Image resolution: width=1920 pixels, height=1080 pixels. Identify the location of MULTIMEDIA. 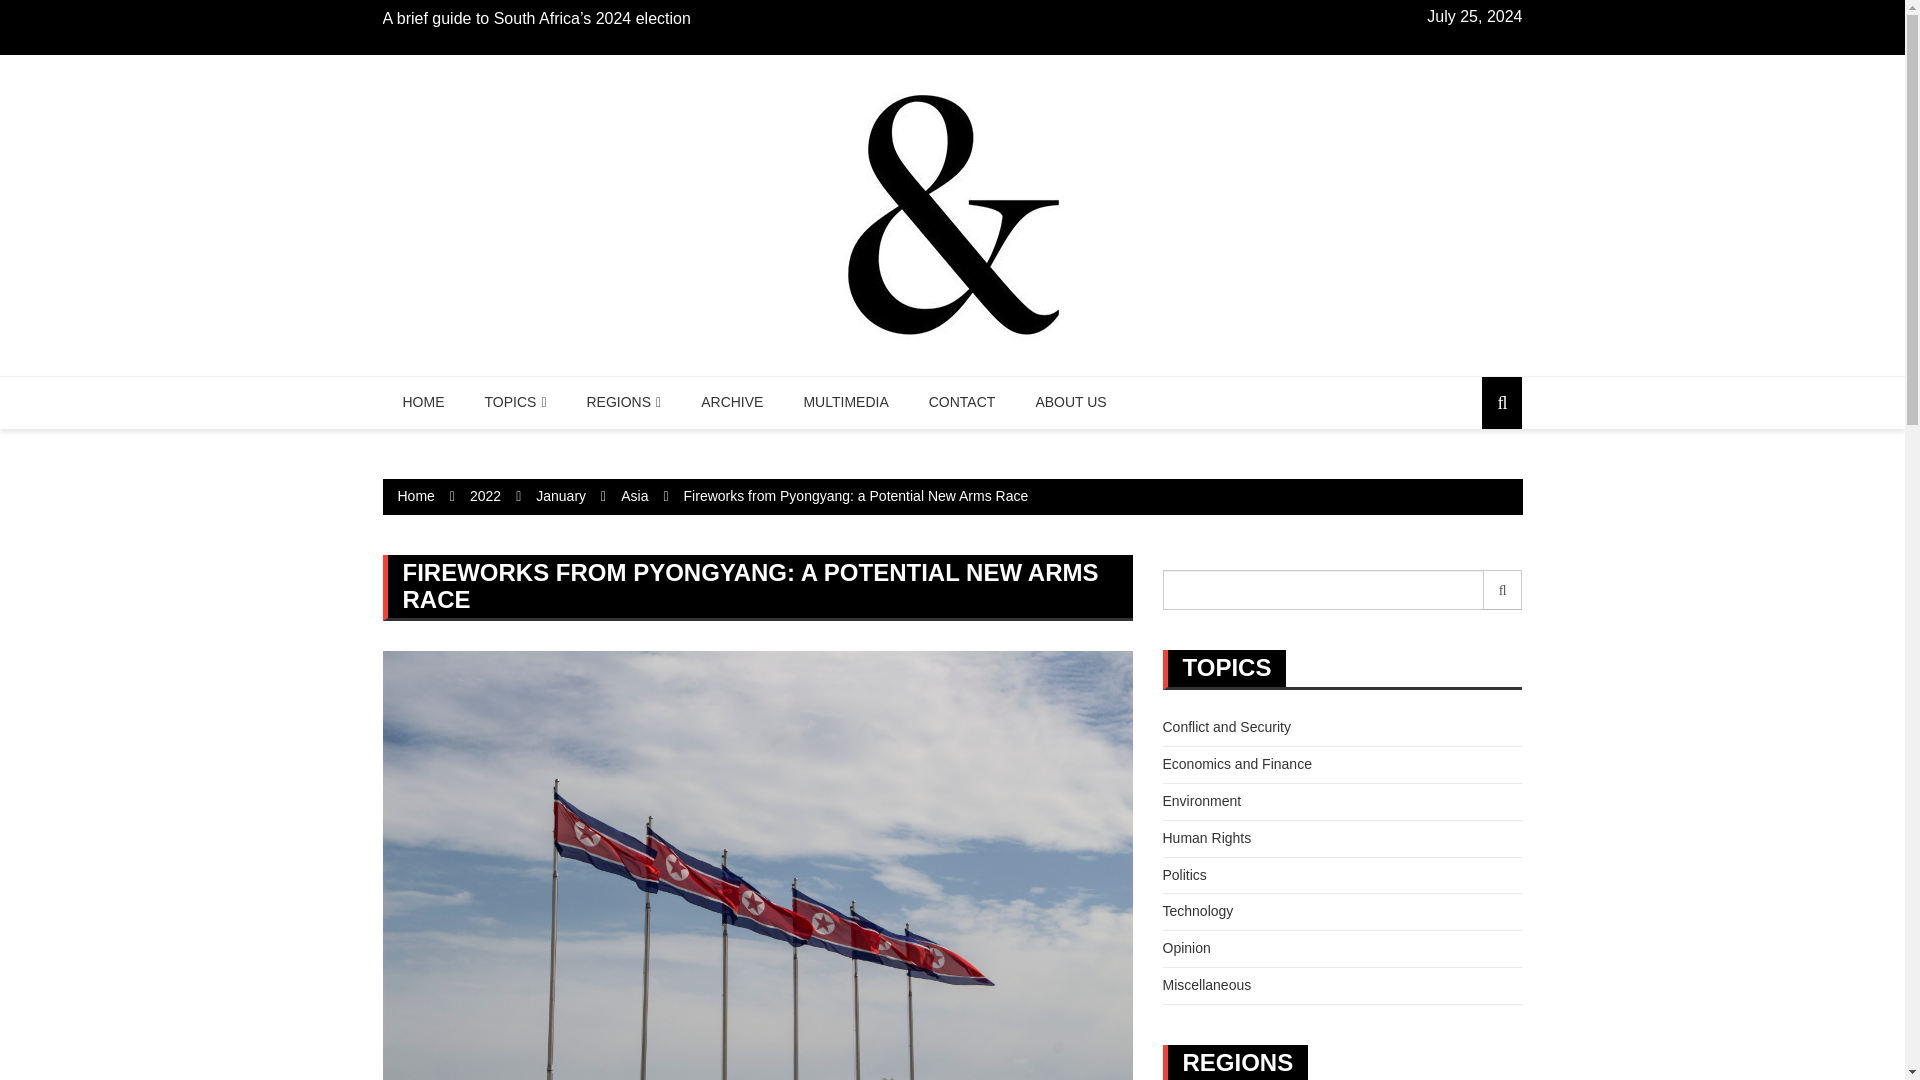
(846, 402).